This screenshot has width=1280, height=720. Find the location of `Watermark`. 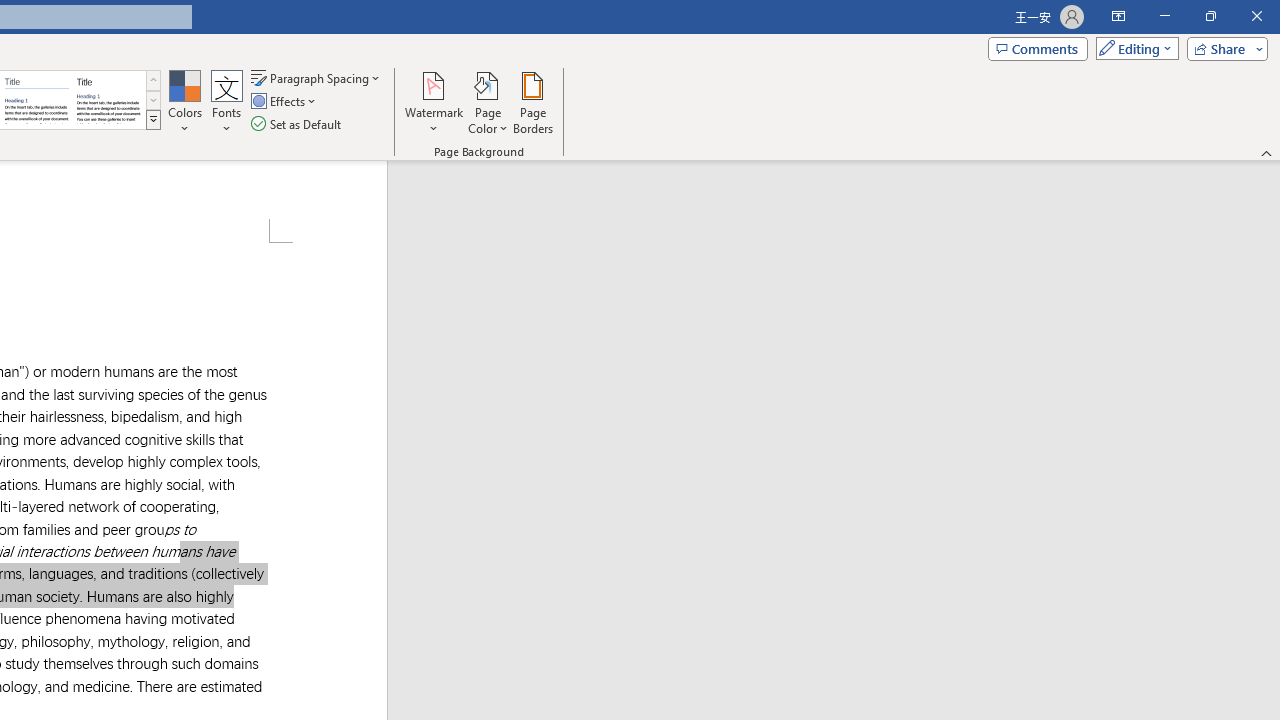

Watermark is located at coordinates (434, 102).